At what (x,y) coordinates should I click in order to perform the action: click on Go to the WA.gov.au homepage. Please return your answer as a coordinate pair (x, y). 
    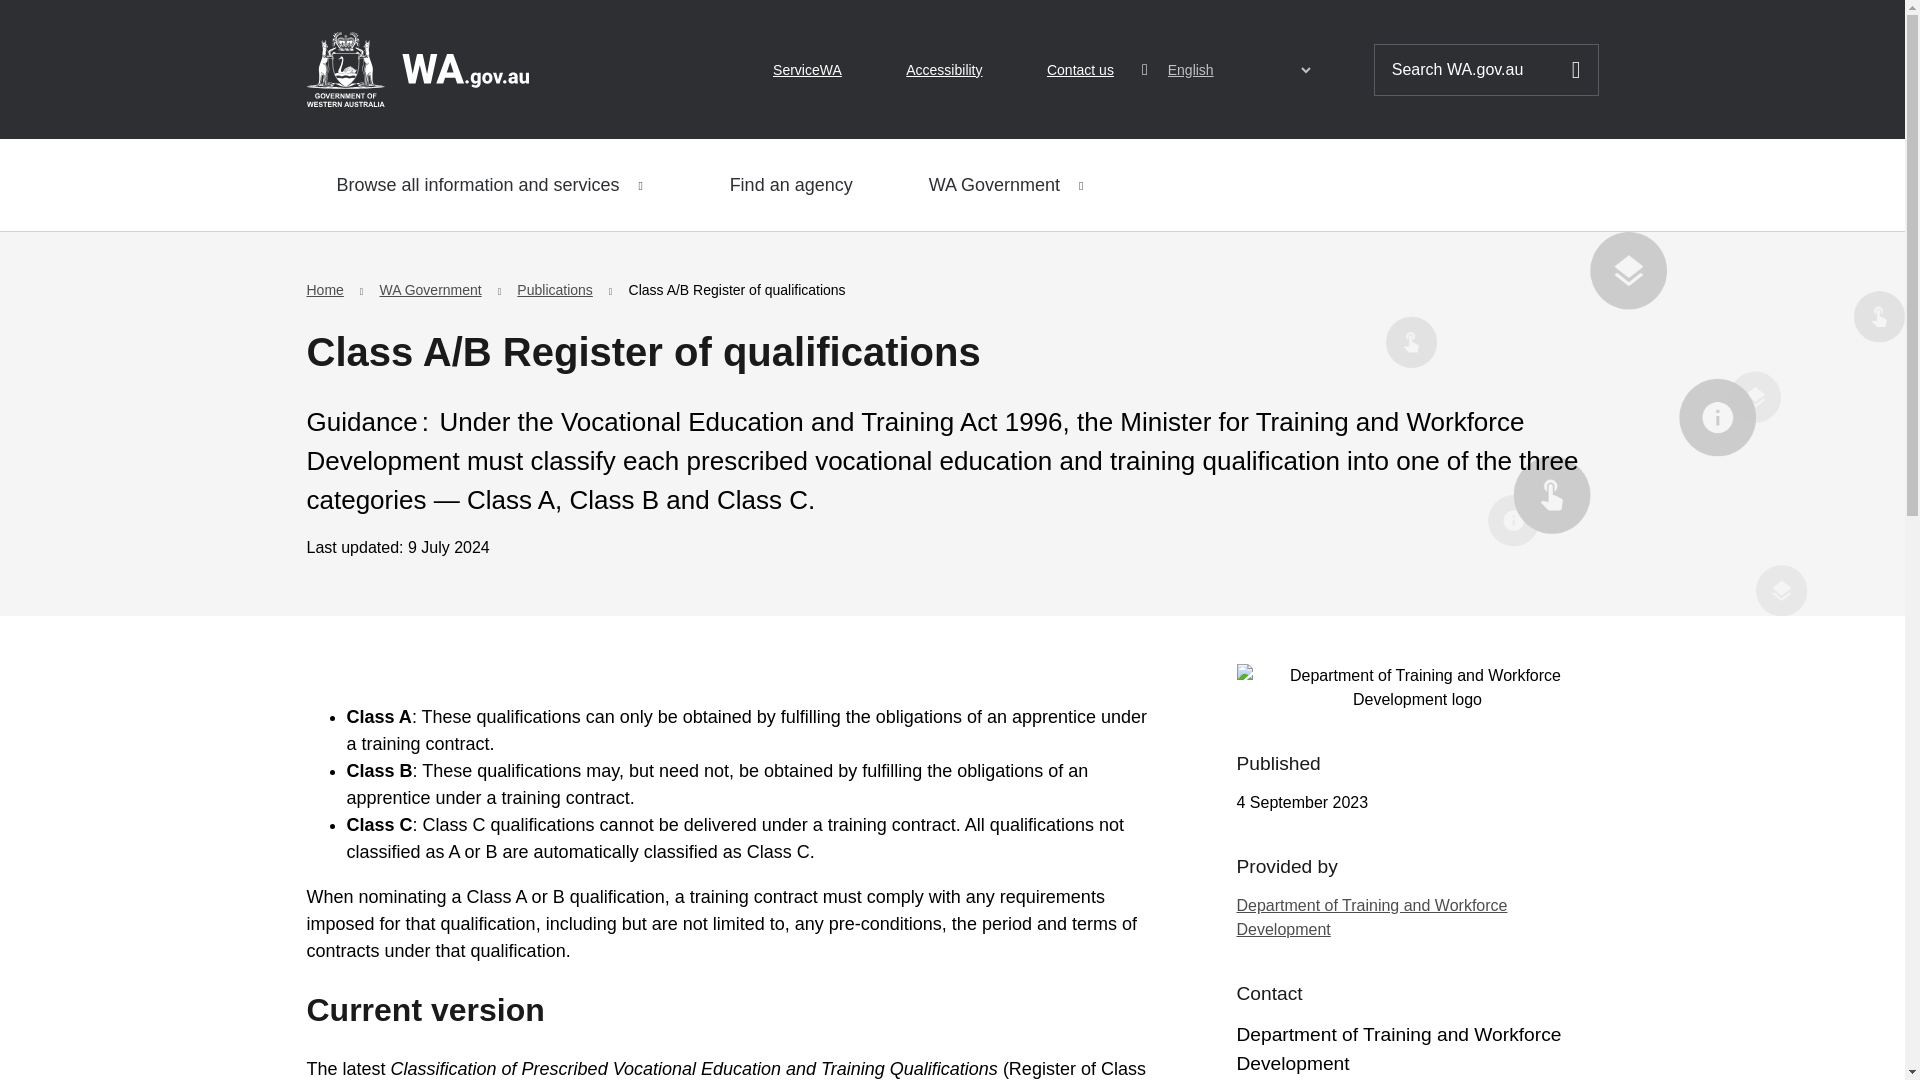
    Looking at the image, I should click on (416, 68).